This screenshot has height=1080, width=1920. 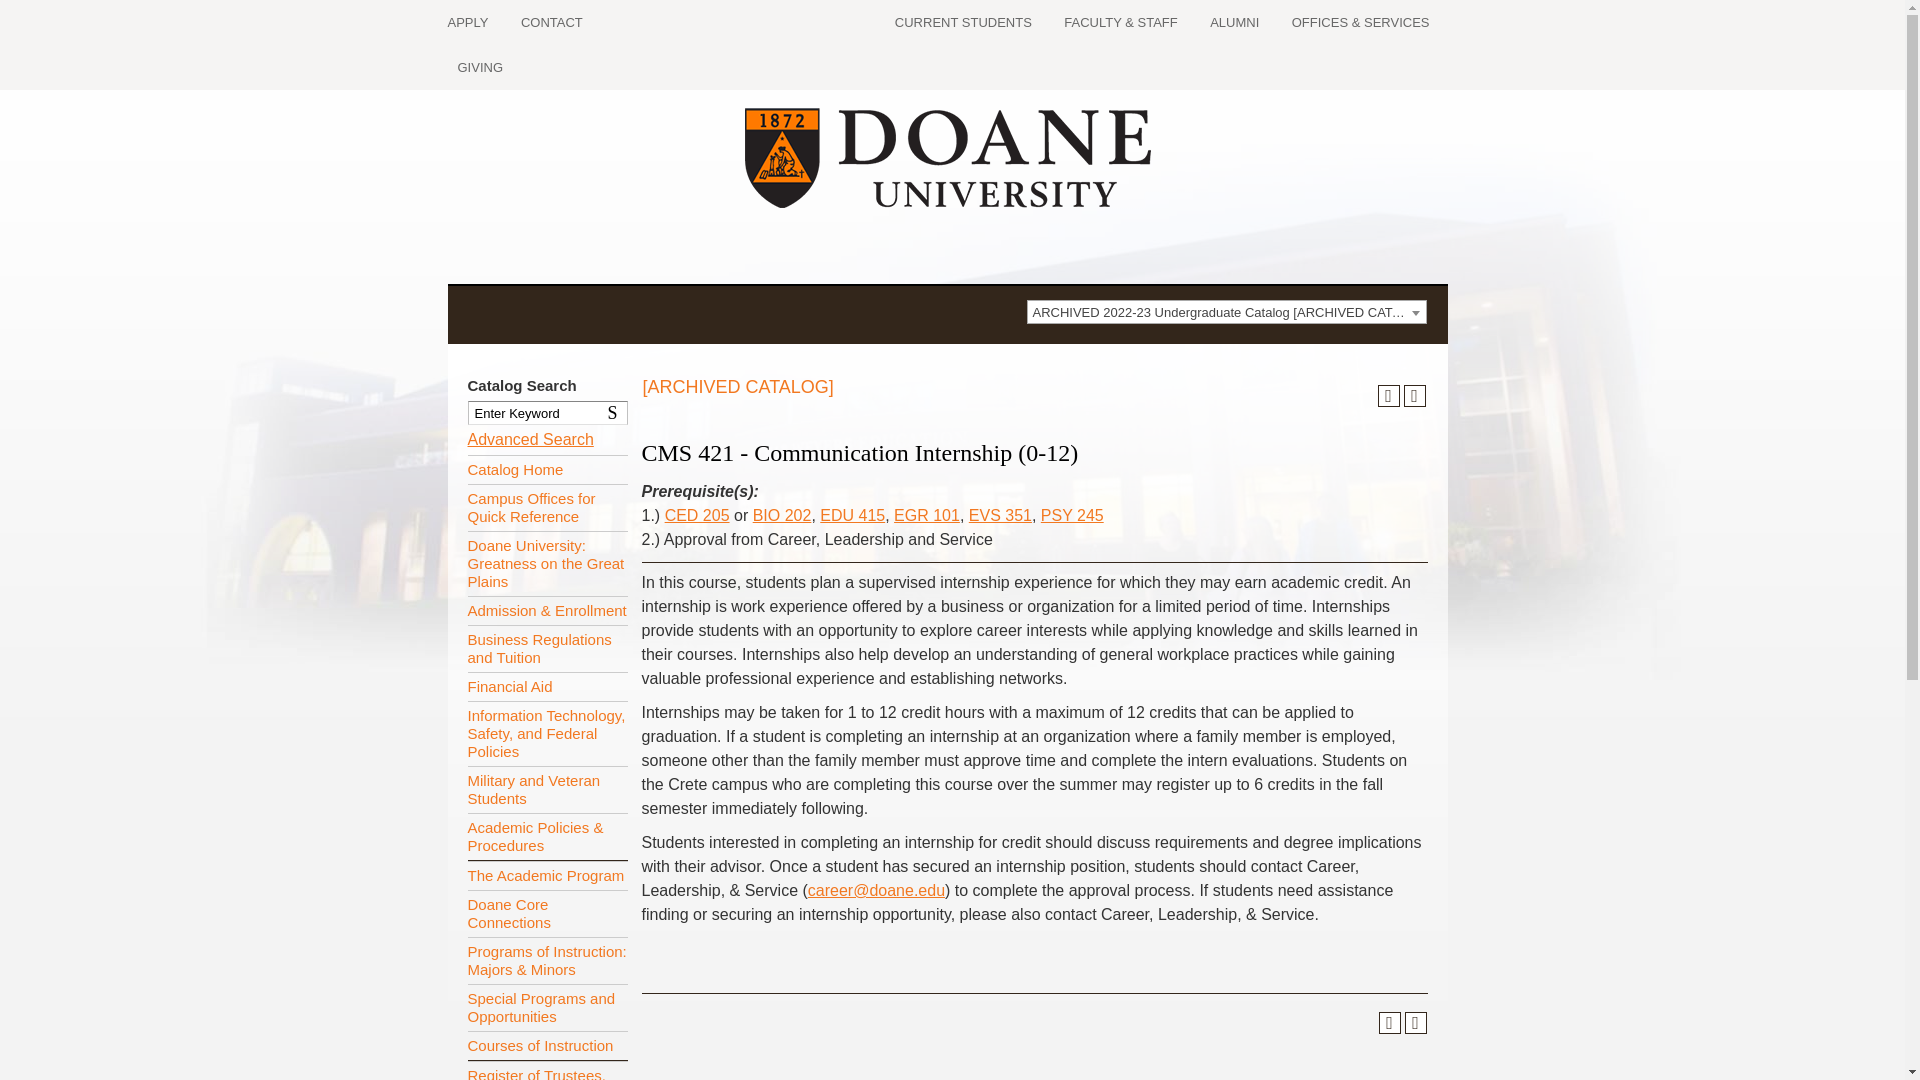 I want to click on CURRENT STUDENTS, so click(x=963, y=22).